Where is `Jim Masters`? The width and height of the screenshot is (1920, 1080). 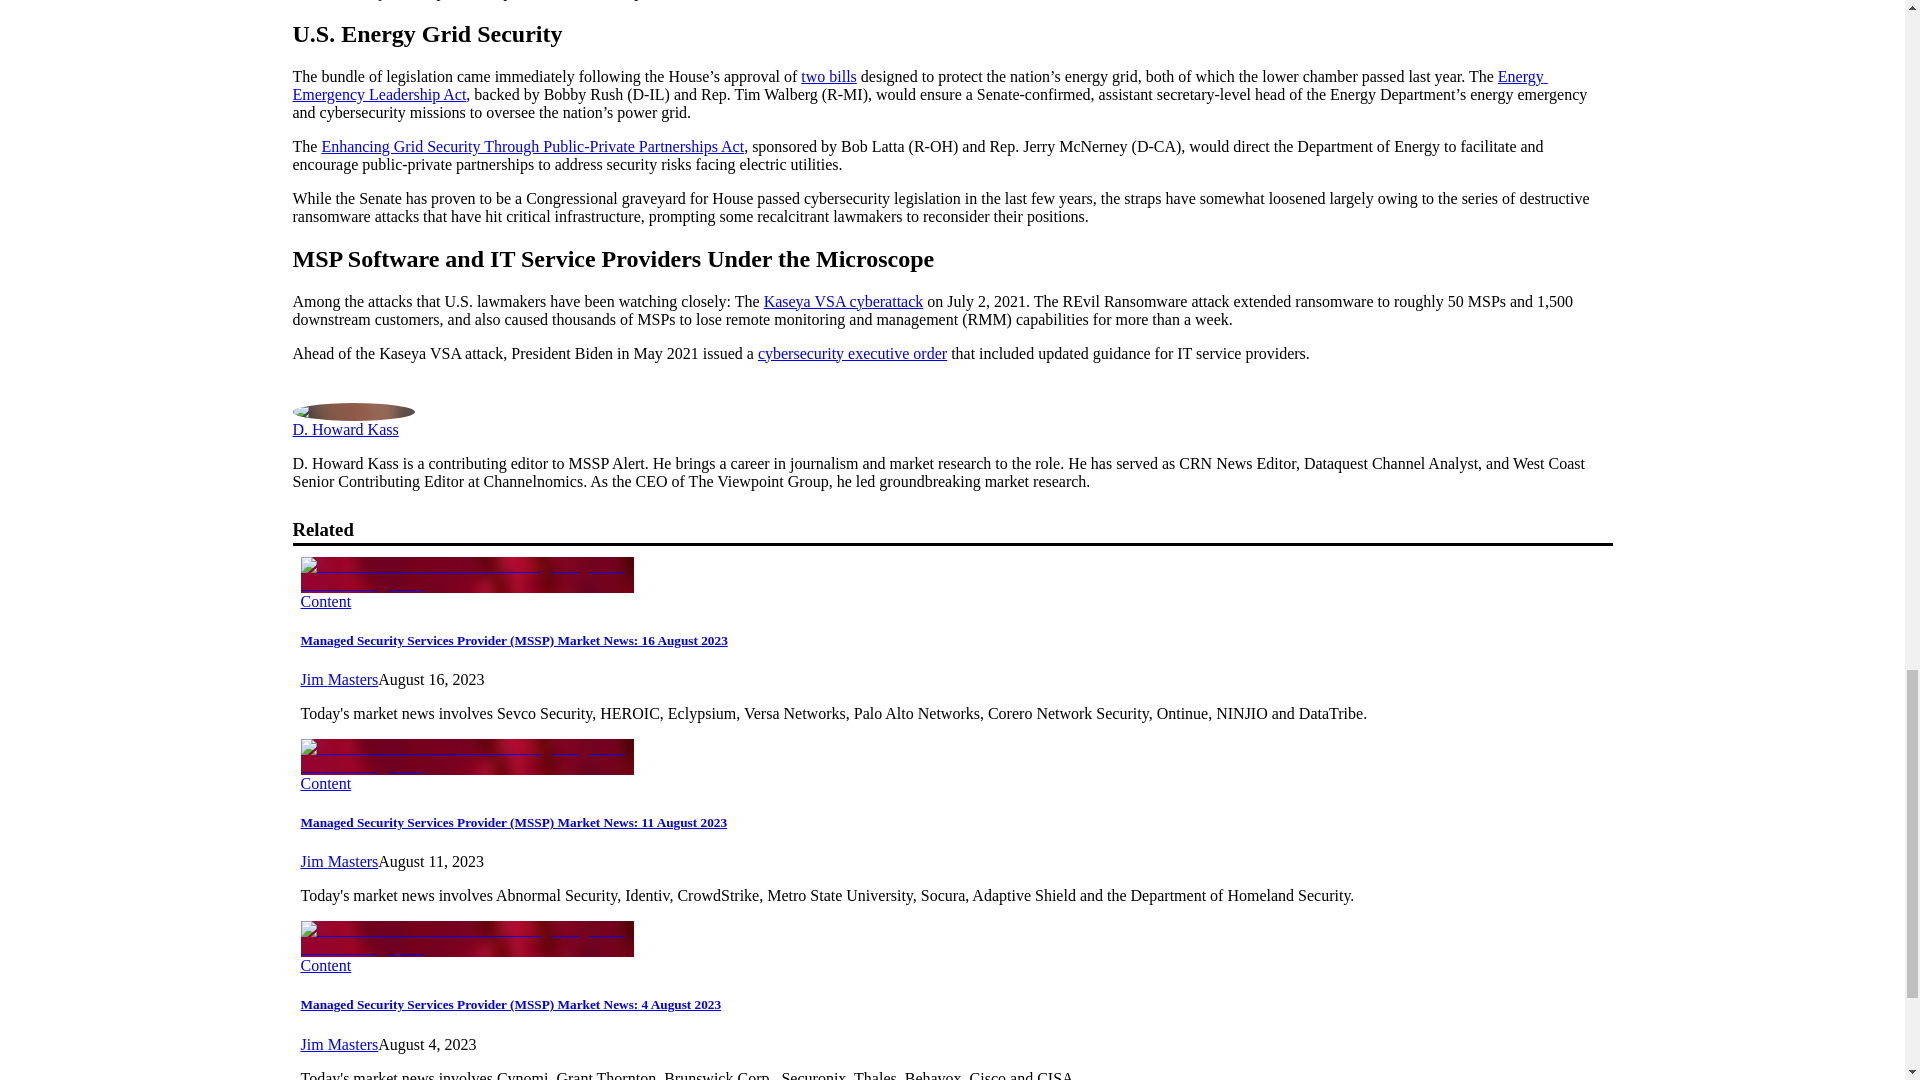
Jim Masters is located at coordinates (338, 1044).